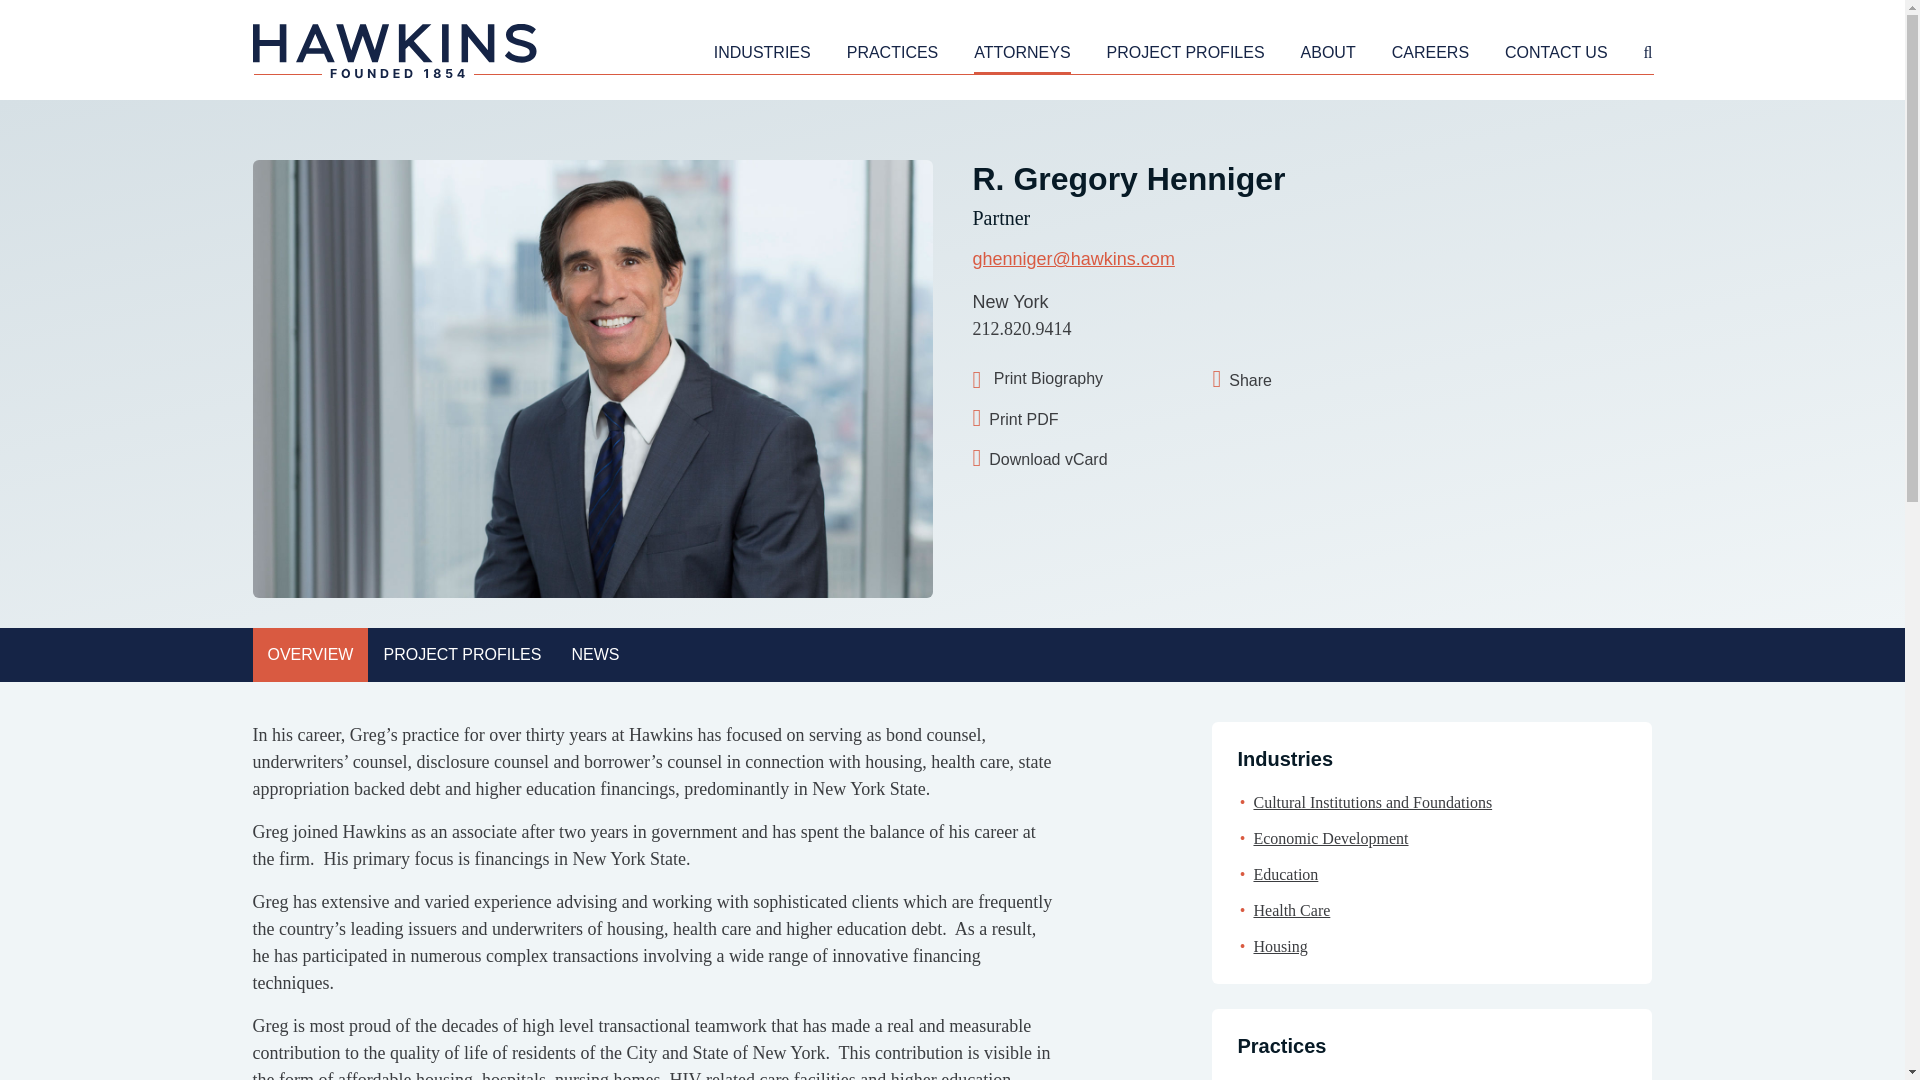 The width and height of the screenshot is (1920, 1080). I want to click on PDF Print, so click(1064, 419).